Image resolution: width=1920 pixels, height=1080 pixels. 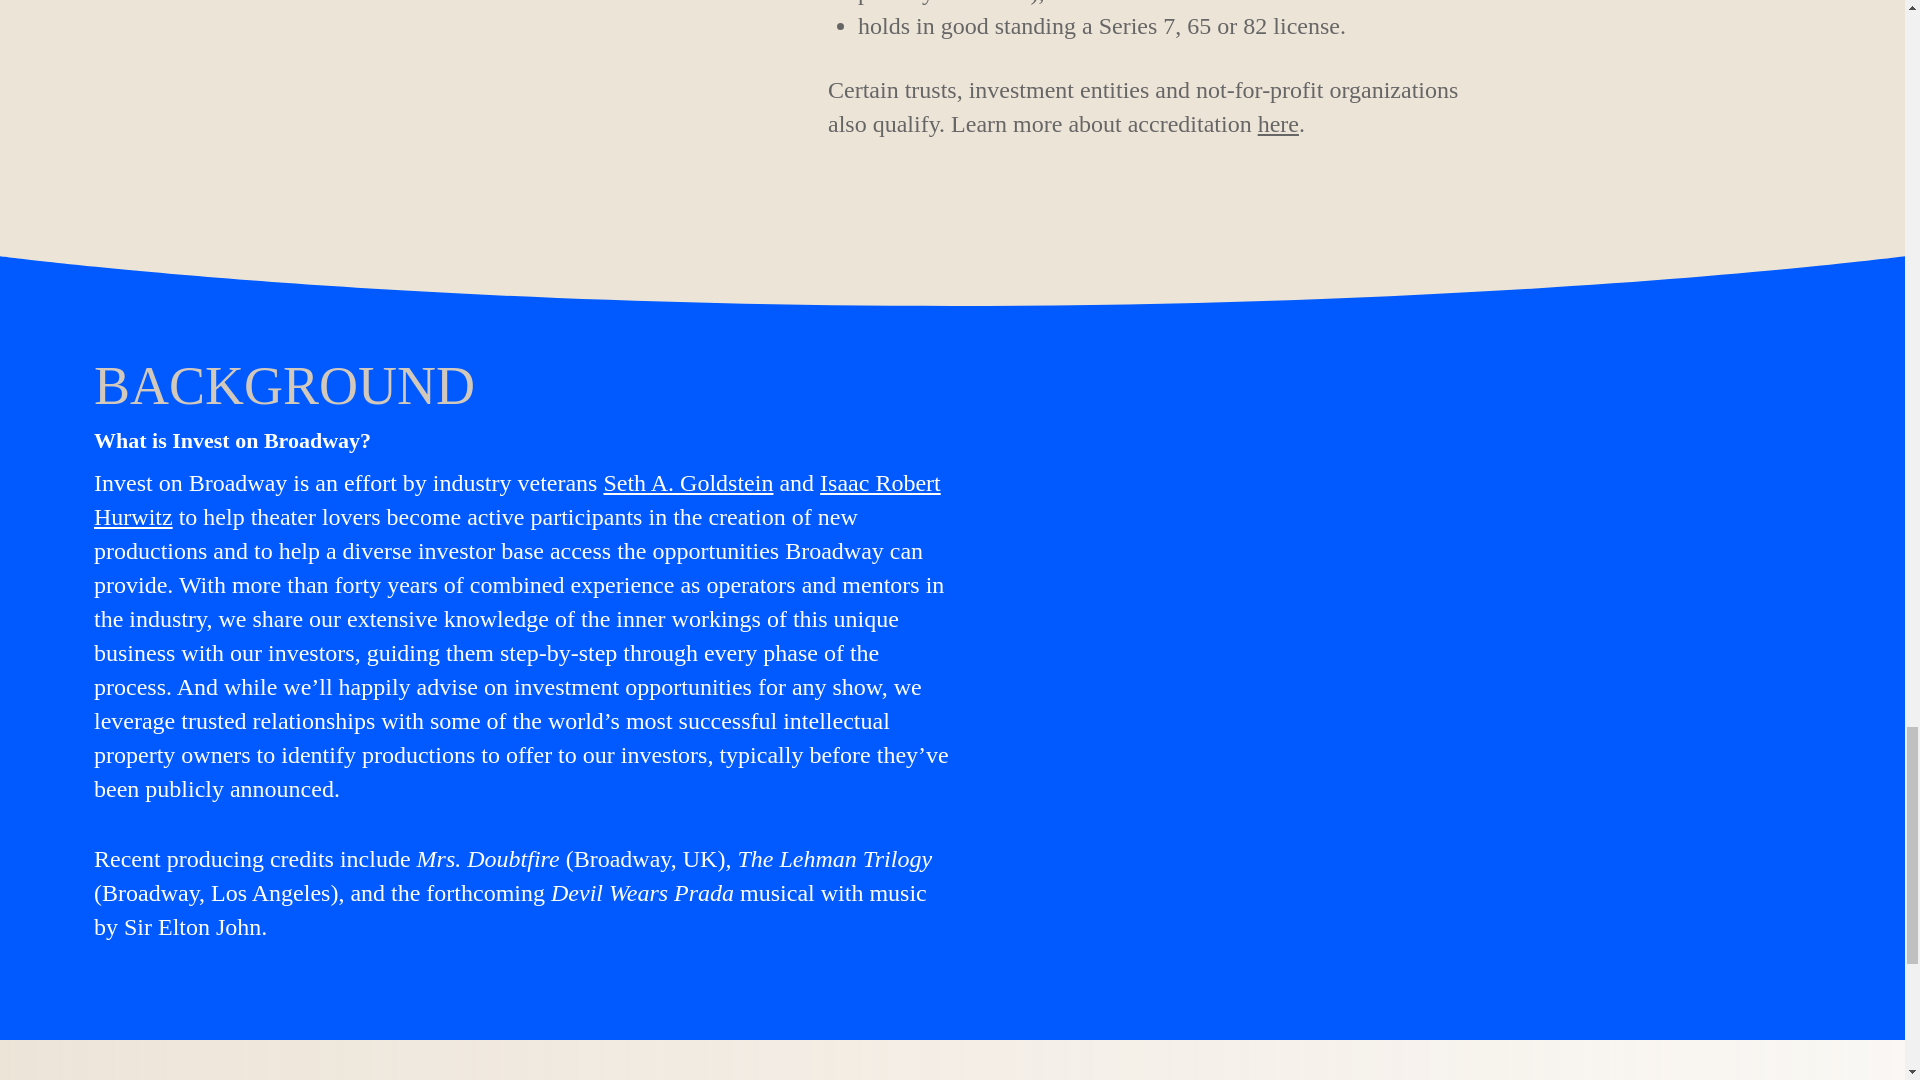 What do you see at coordinates (688, 482) in the screenshot?
I see `Seth A. Goldstein` at bounding box center [688, 482].